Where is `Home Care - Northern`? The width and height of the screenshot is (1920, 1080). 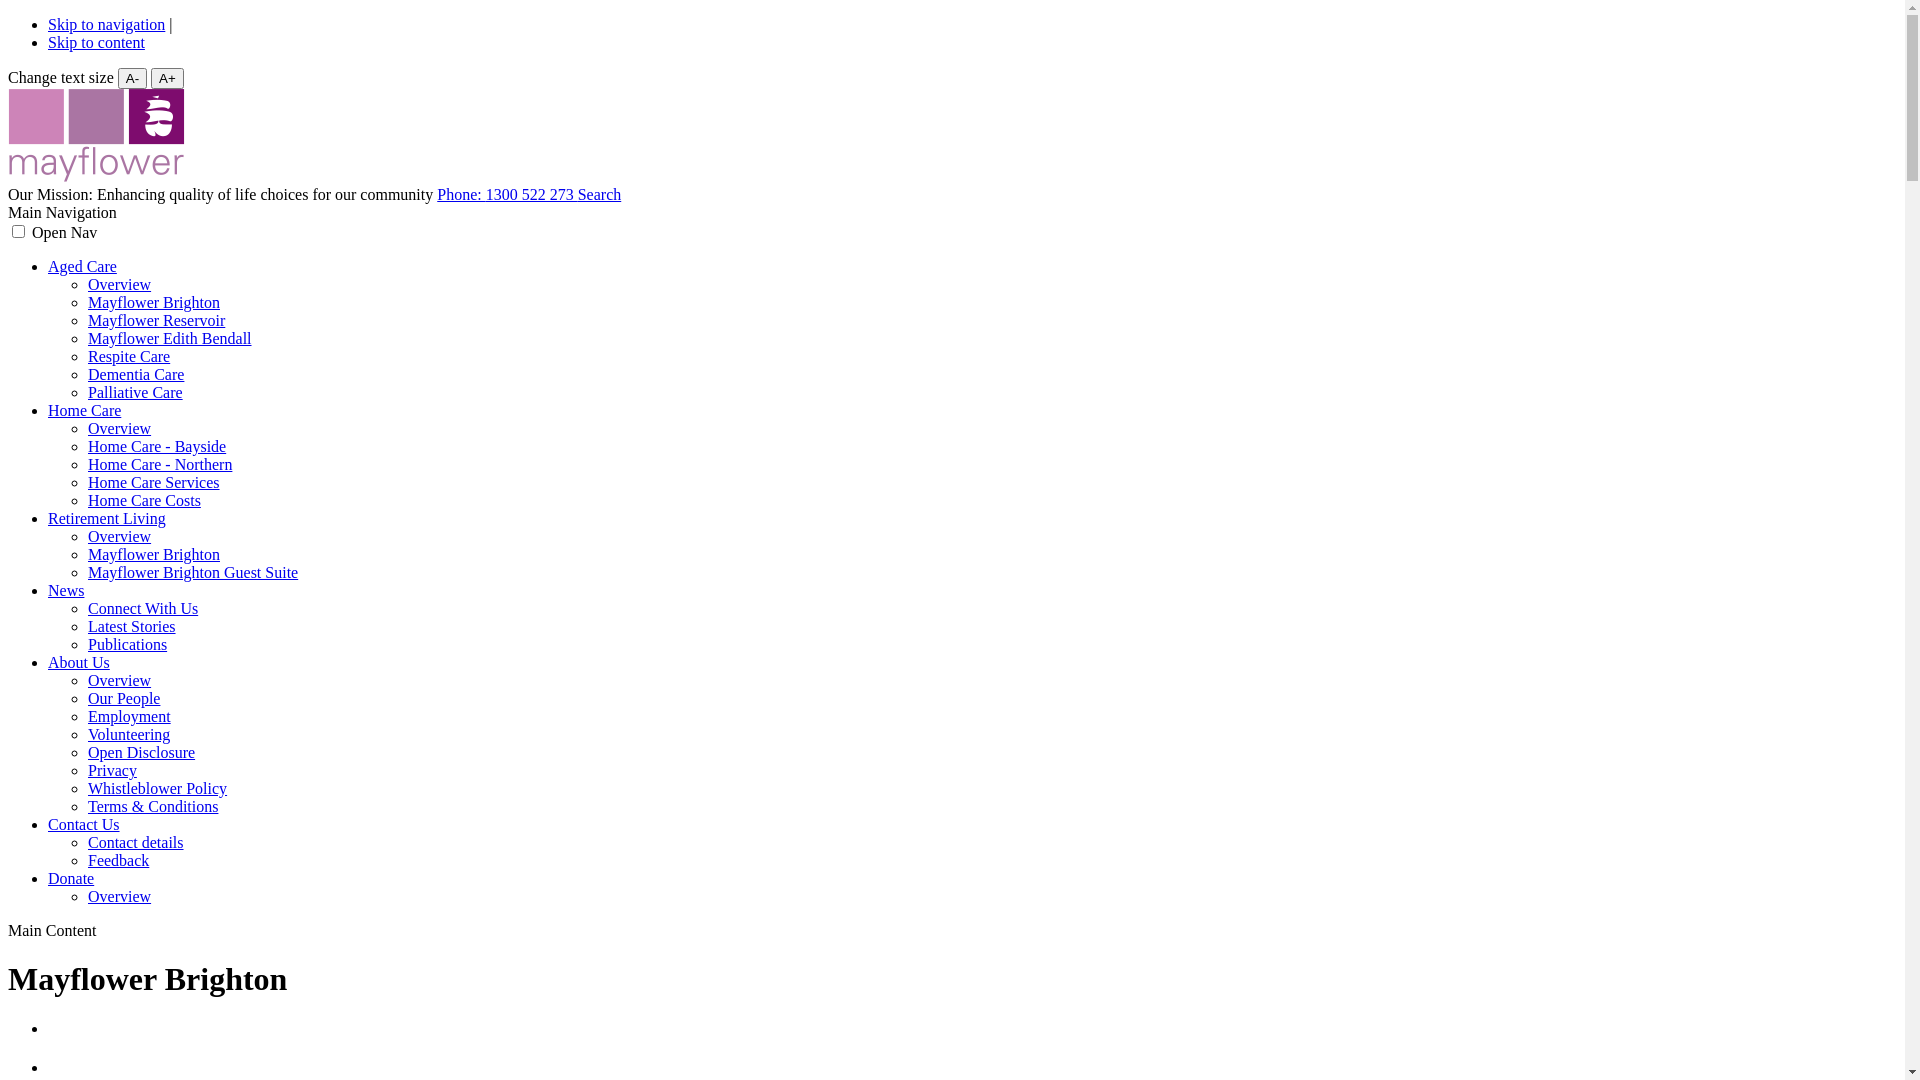
Home Care - Northern is located at coordinates (160, 464).